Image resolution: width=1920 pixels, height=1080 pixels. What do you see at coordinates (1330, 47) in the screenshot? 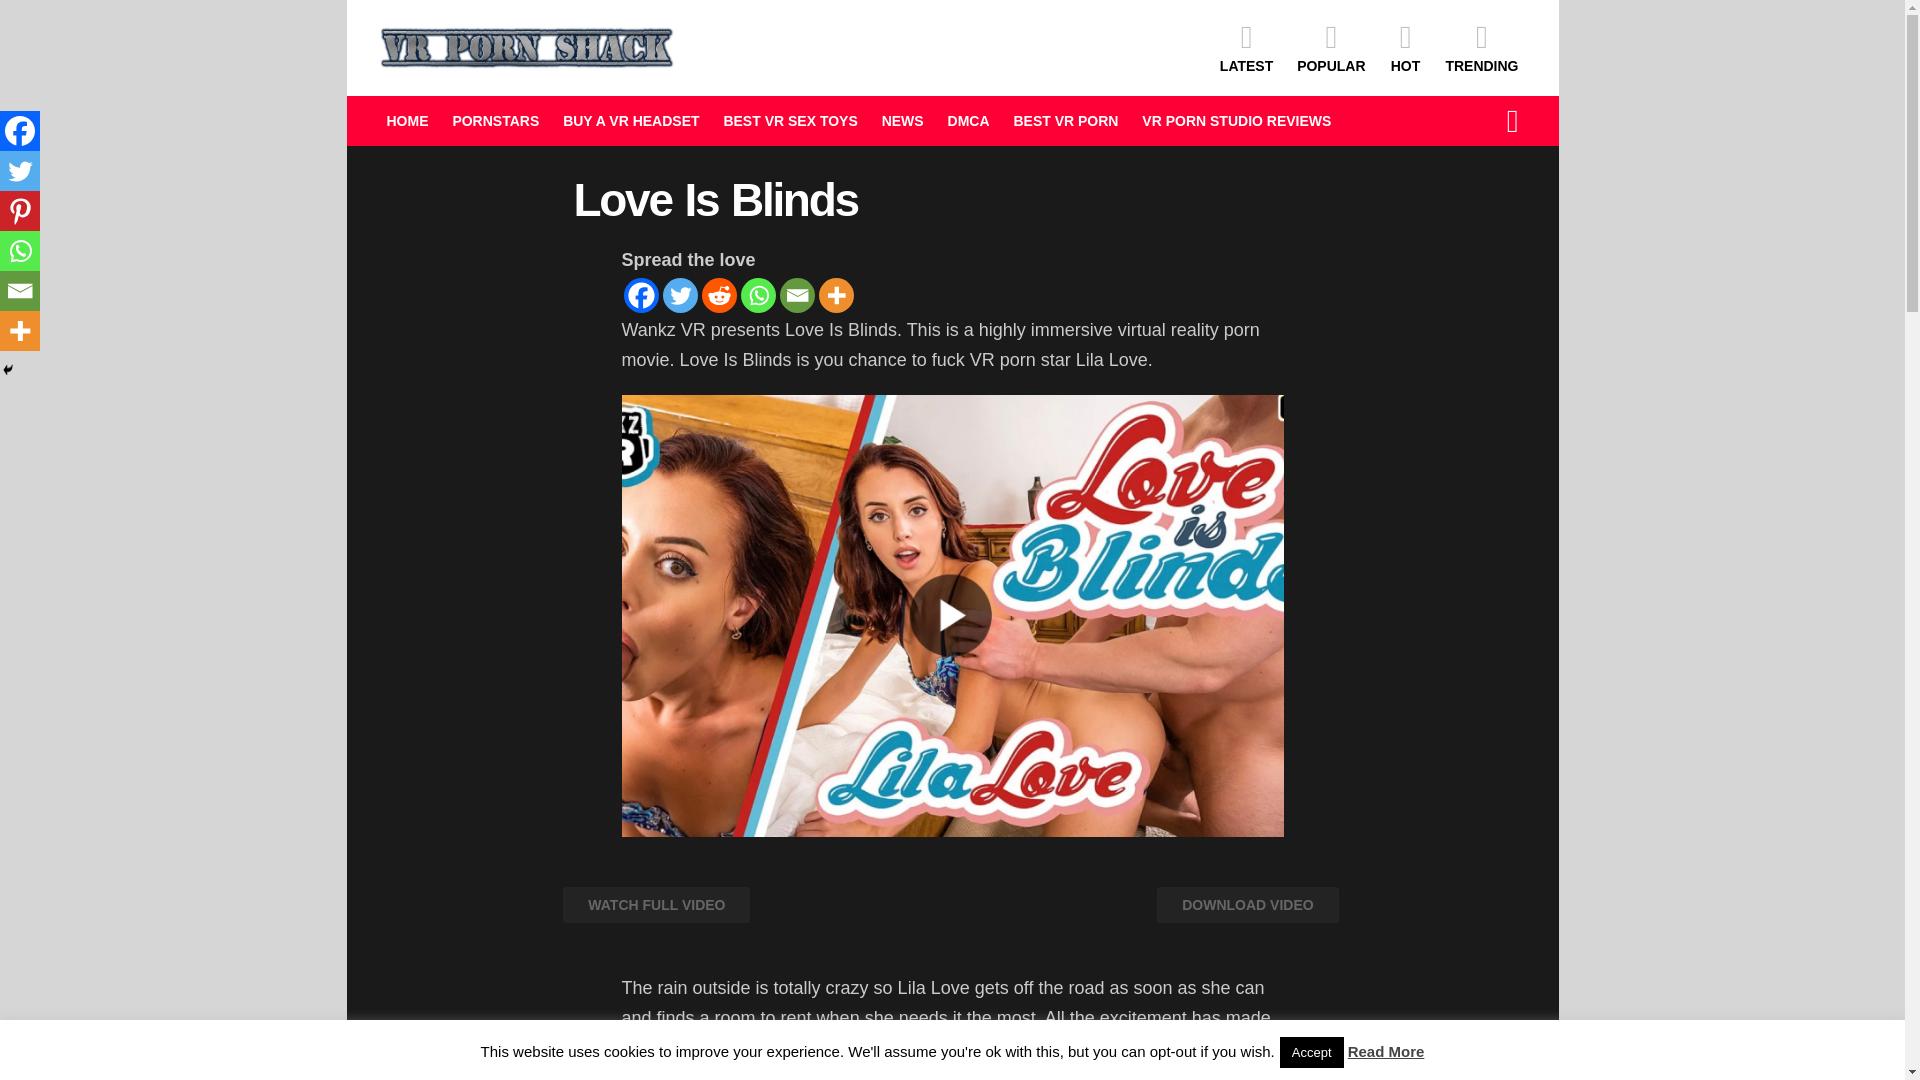
I see `POPULAR` at bounding box center [1330, 47].